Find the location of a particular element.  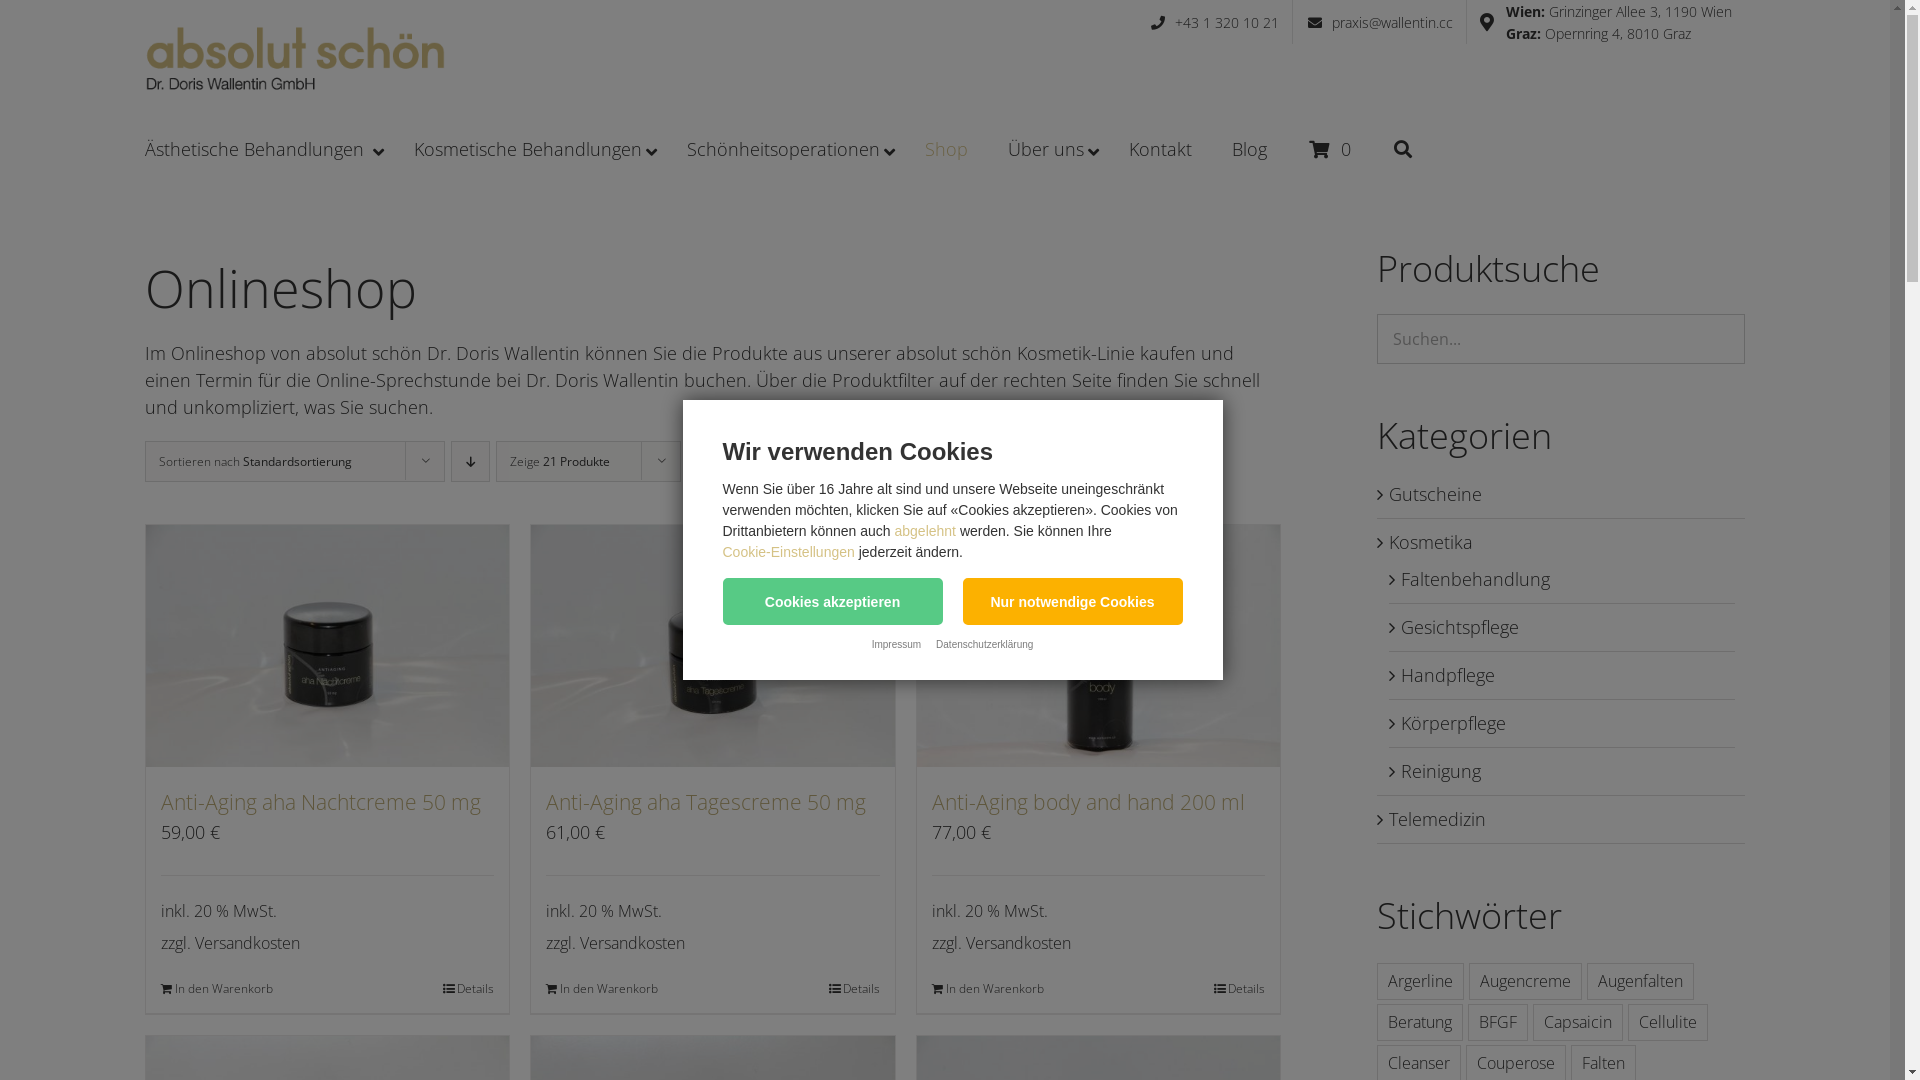

0 is located at coordinates (1329, 150).